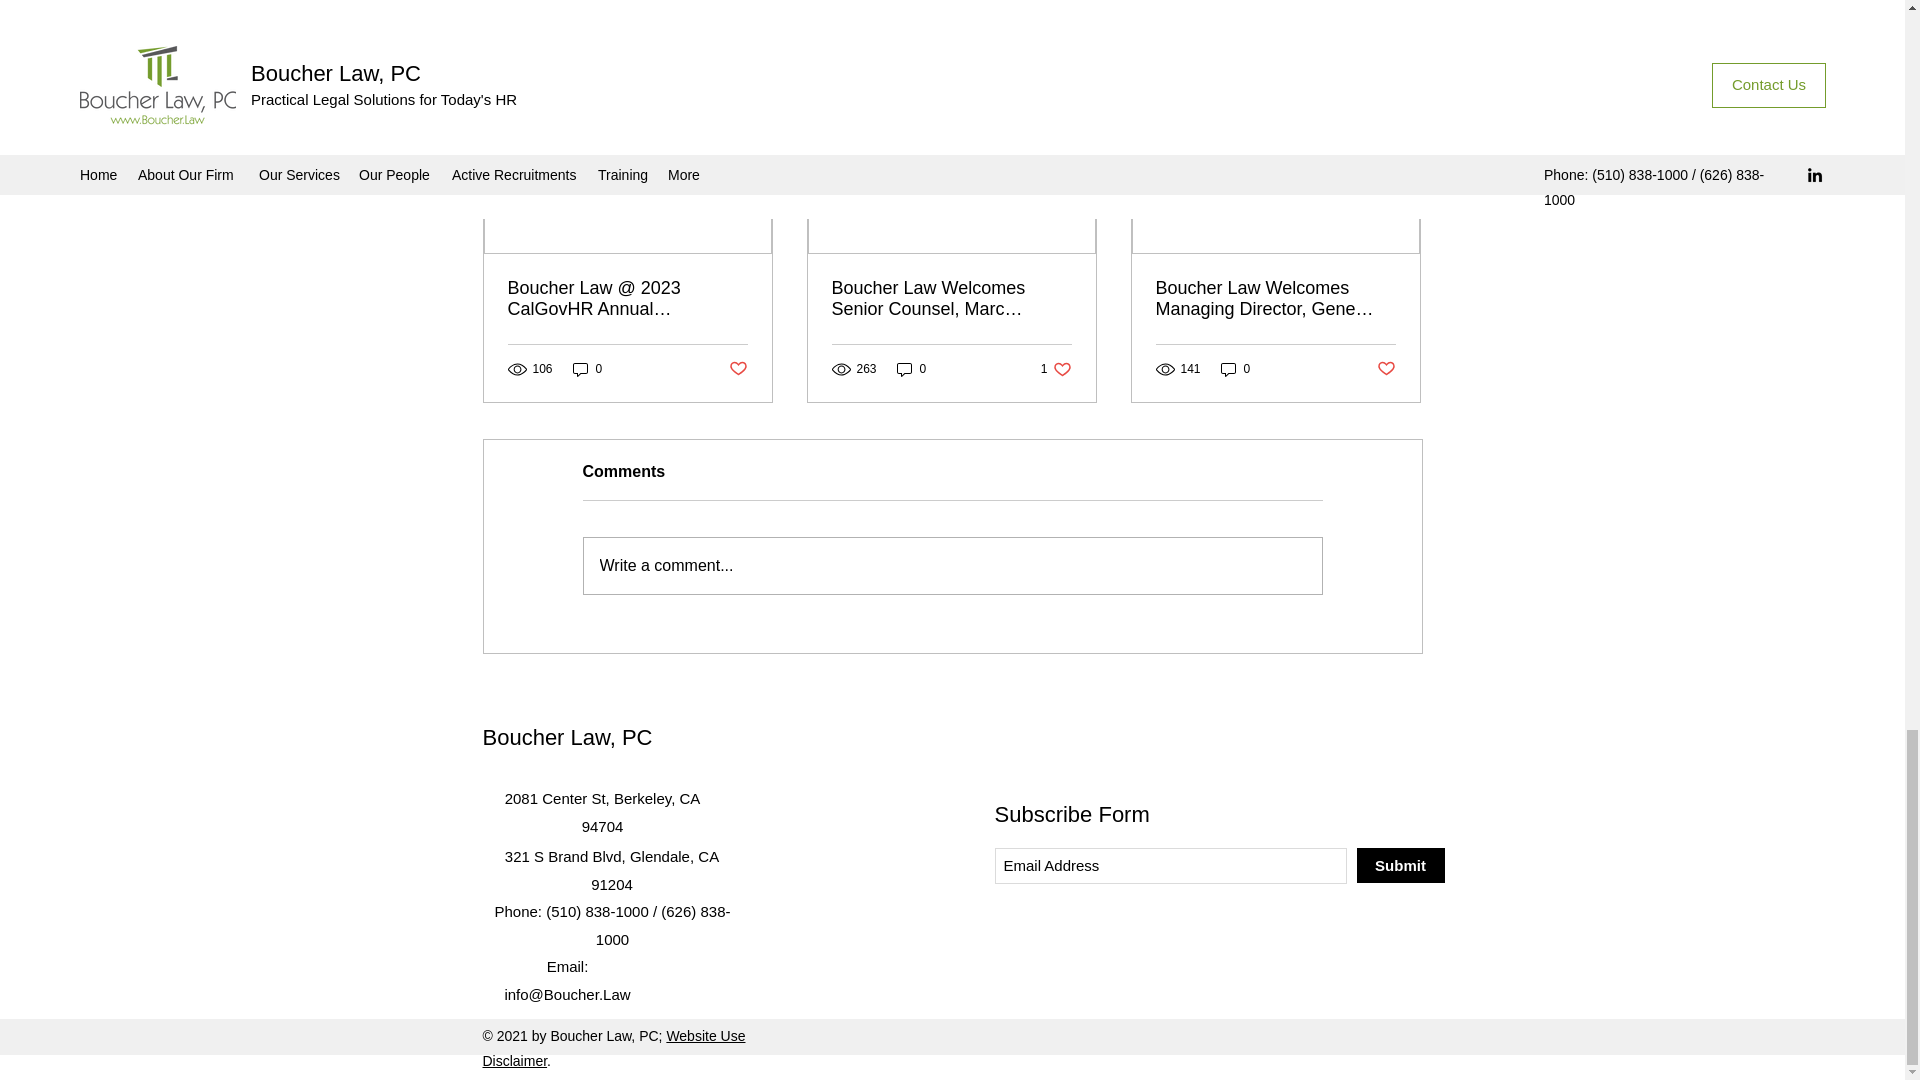 The width and height of the screenshot is (1920, 1080). I want to click on 0, so click(736, 369).